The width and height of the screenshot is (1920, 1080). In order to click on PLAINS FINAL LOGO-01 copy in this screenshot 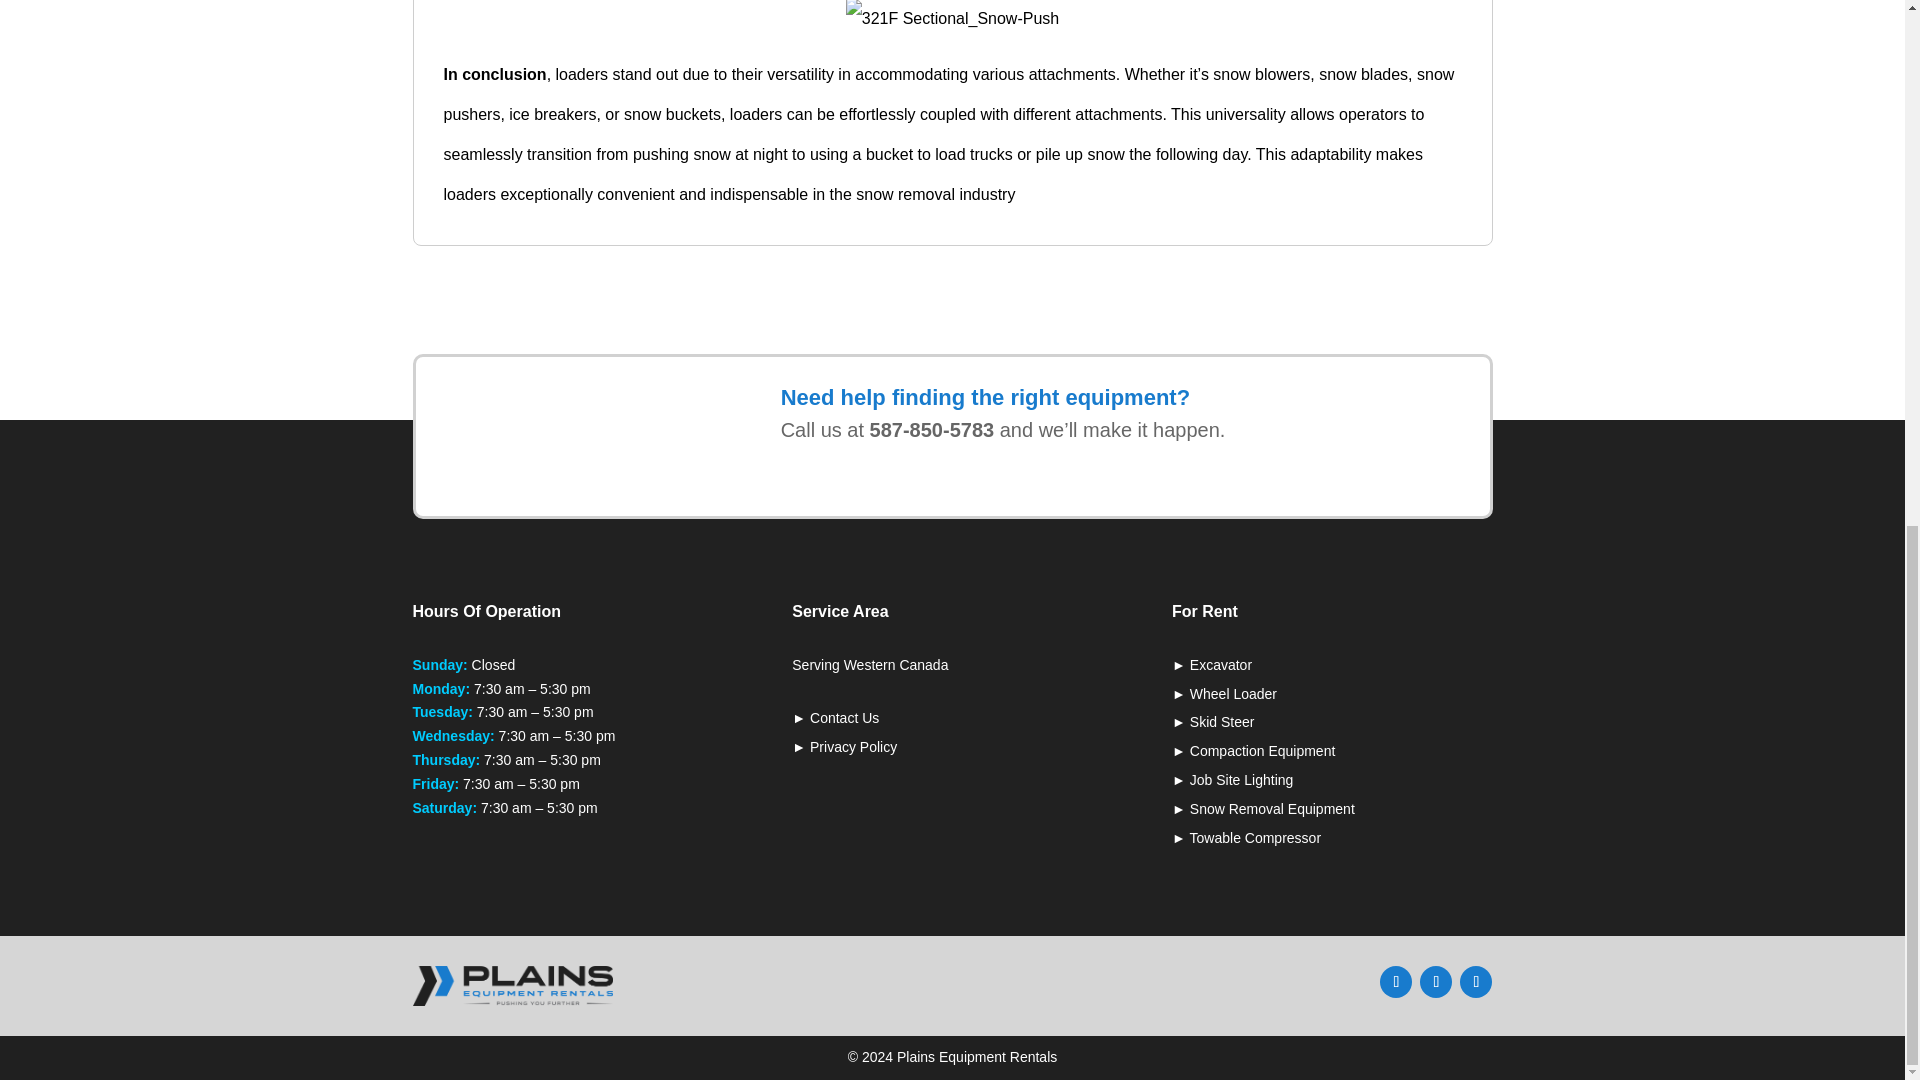, I will do `click(512, 985)`.